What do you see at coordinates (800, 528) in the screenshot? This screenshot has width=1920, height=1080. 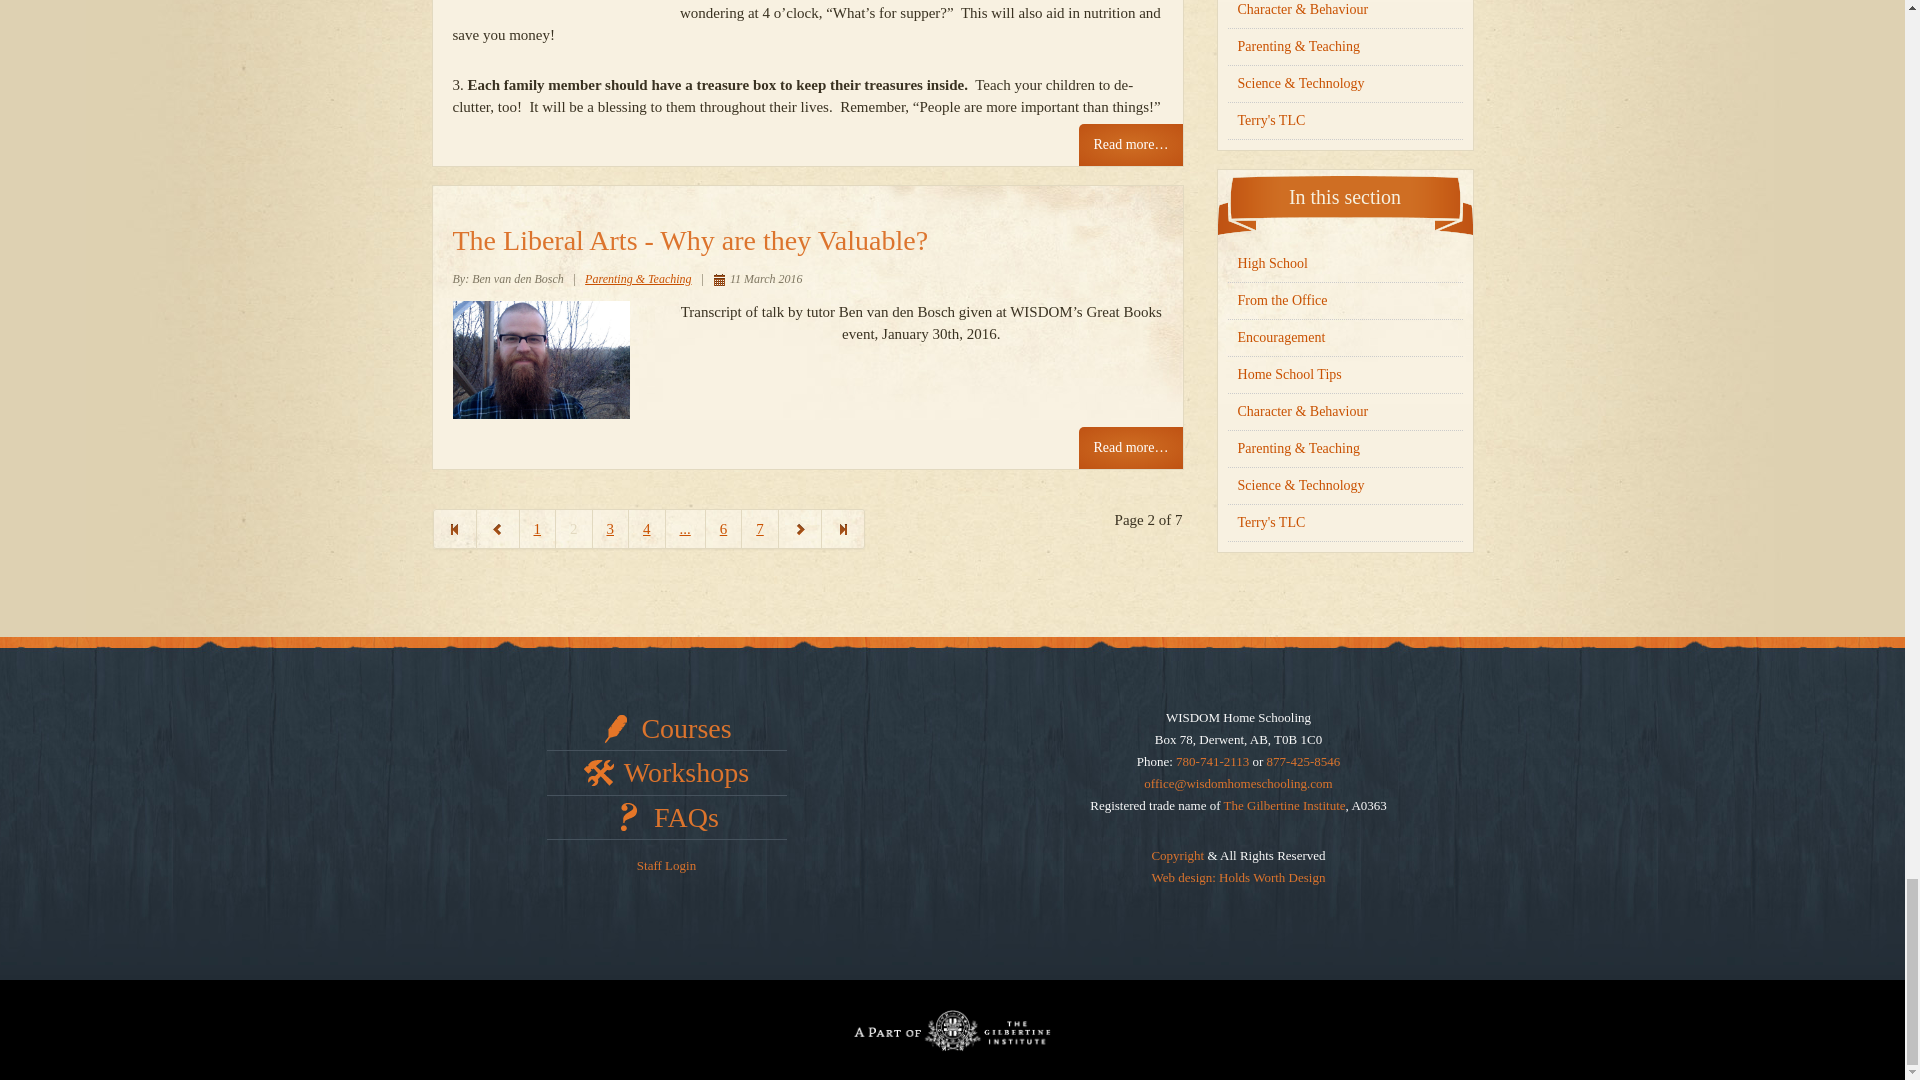 I see `Next` at bounding box center [800, 528].